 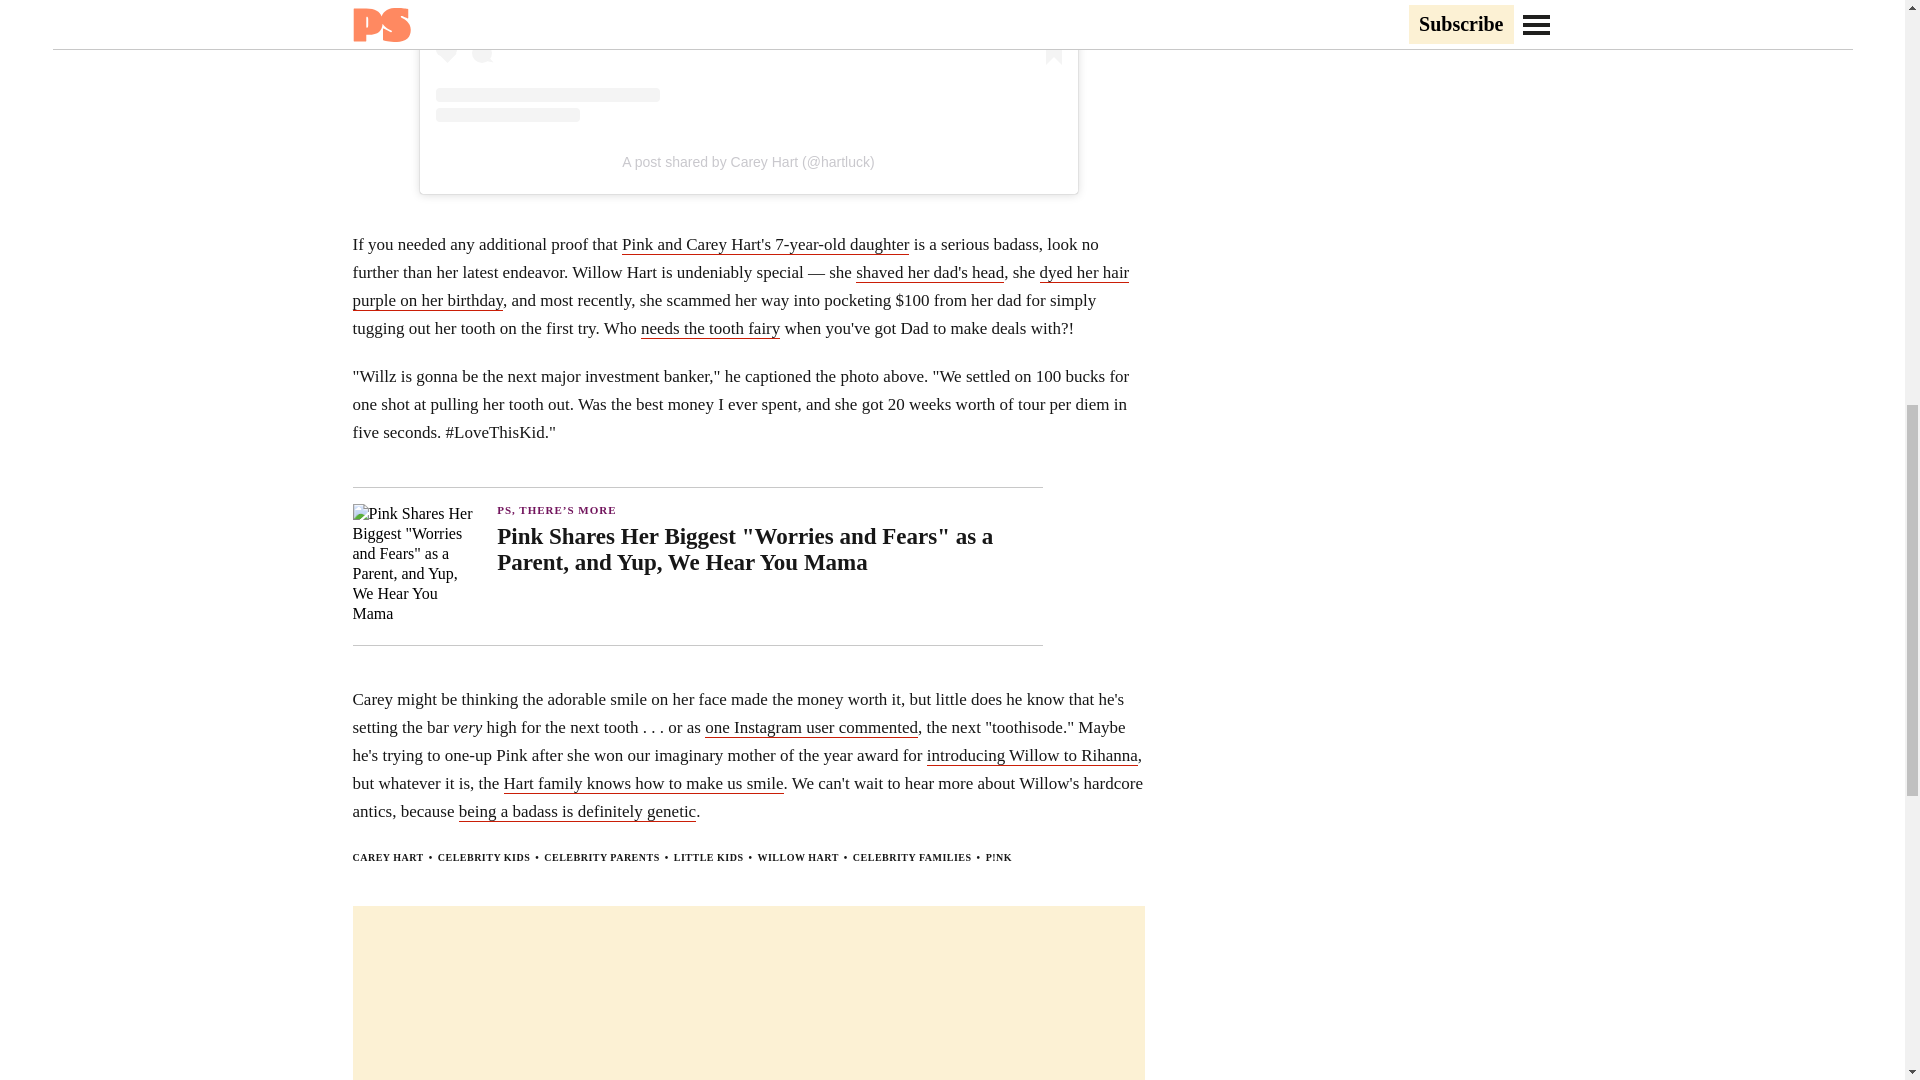 What do you see at coordinates (765, 244) in the screenshot?
I see `Pink and Carey Hart's 7-year-old daughter` at bounding box center [765, 244].